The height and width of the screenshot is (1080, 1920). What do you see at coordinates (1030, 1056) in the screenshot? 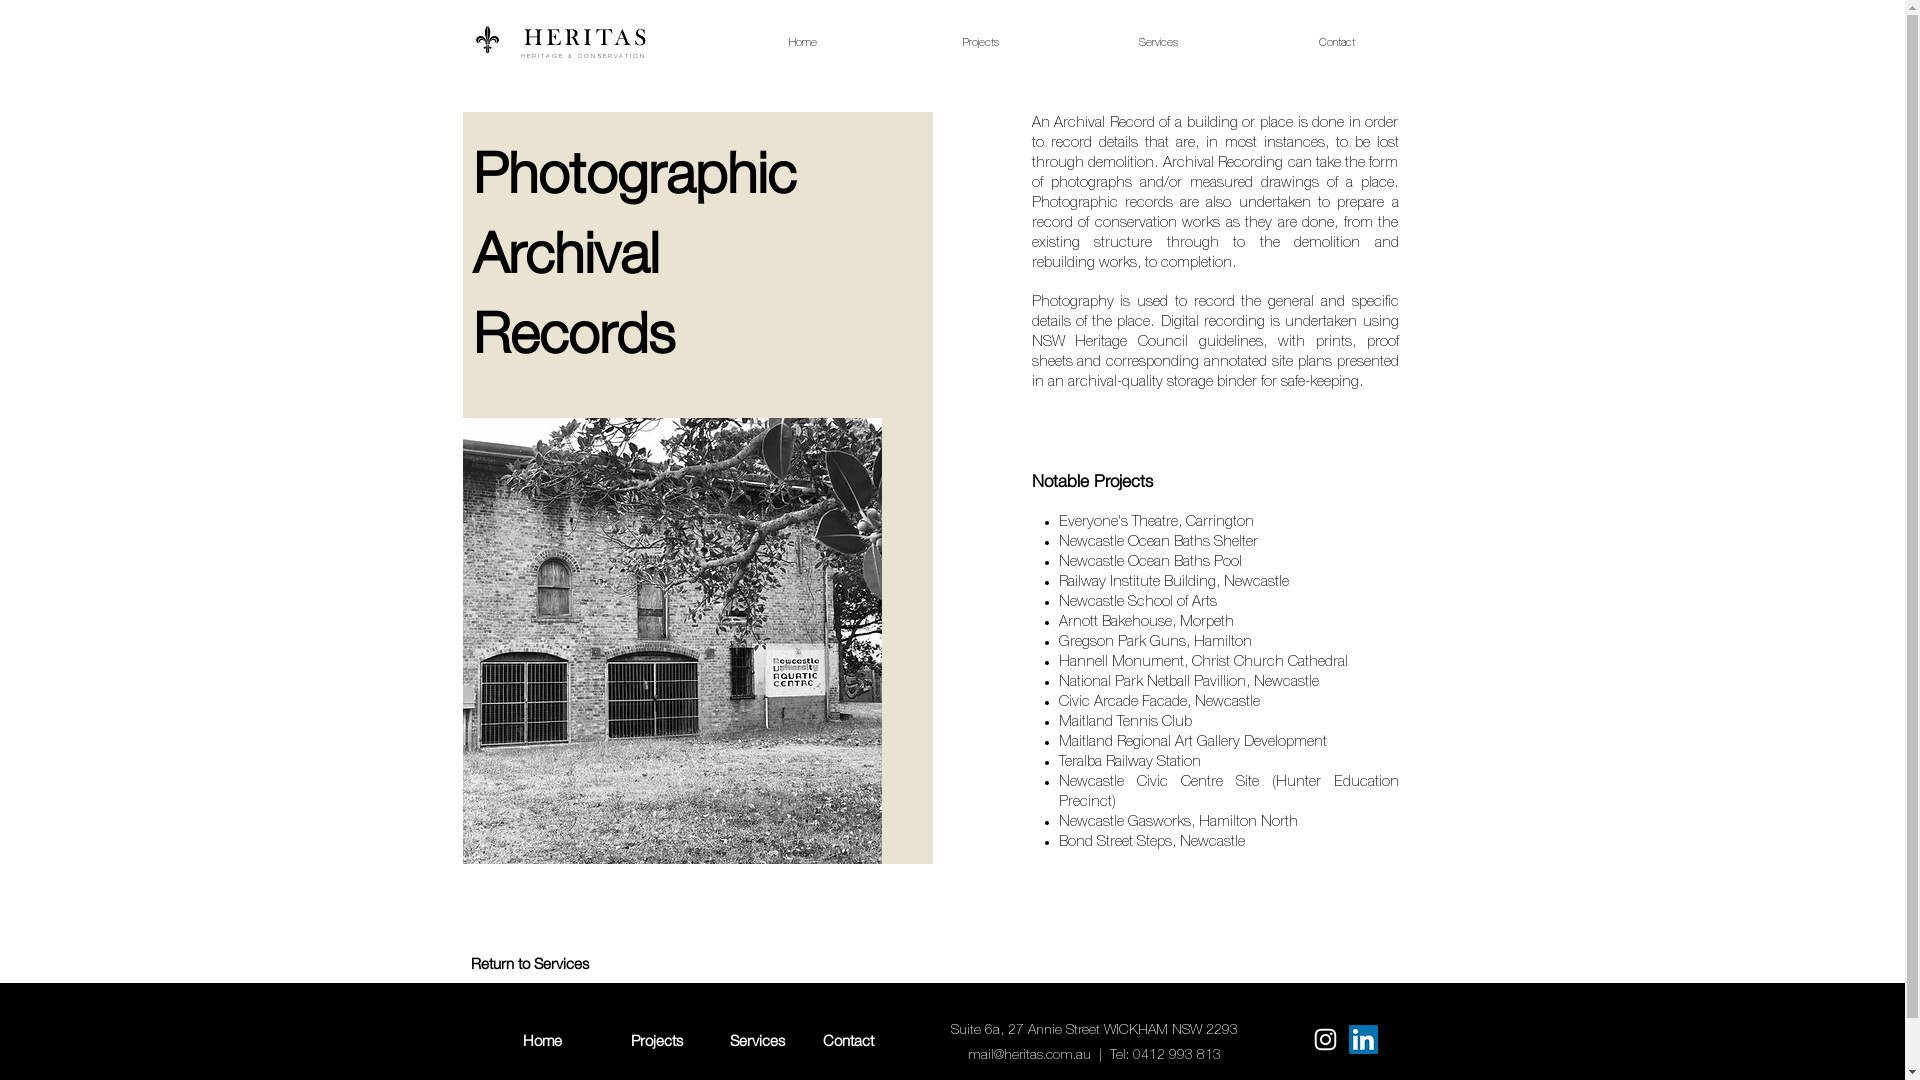
I see `mail@heritas.com.au` at bounding box center [1030, 1056].